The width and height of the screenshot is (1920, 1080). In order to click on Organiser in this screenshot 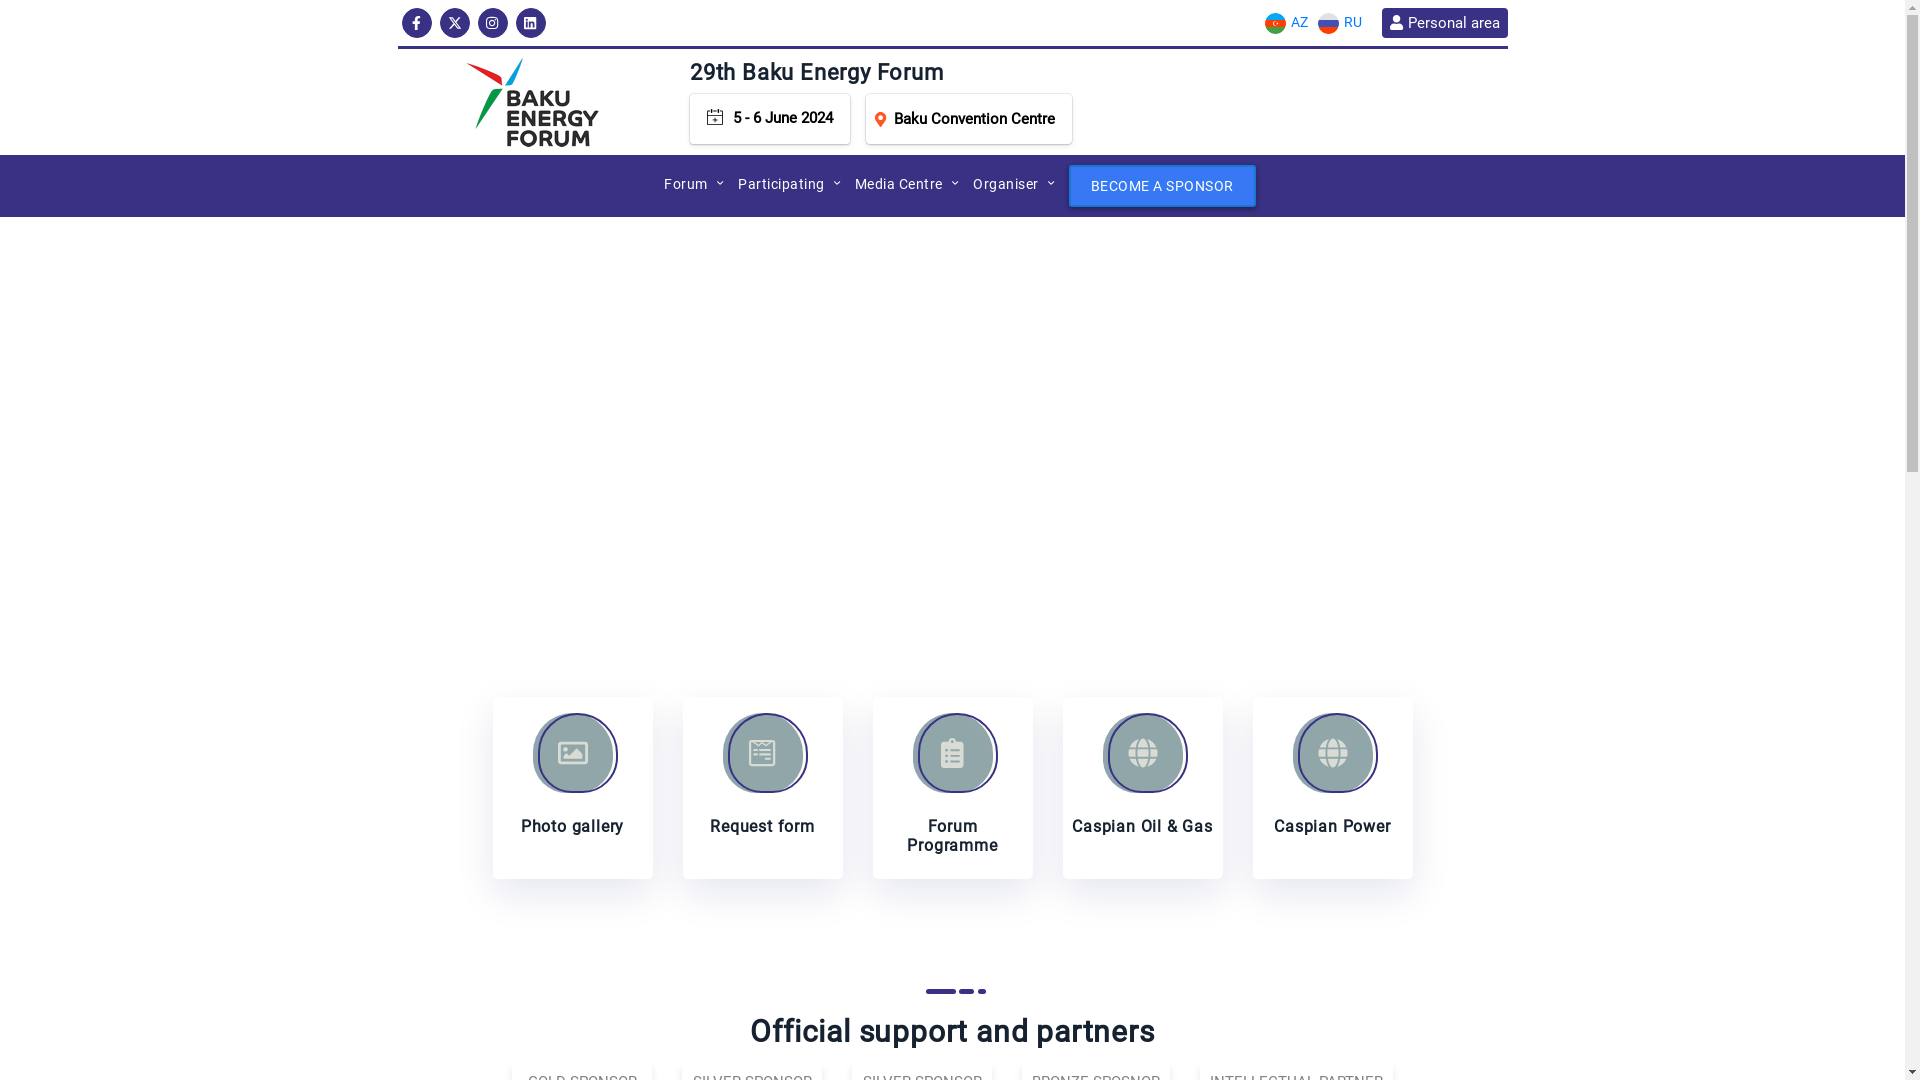, I will do `click(1006, 184)`.